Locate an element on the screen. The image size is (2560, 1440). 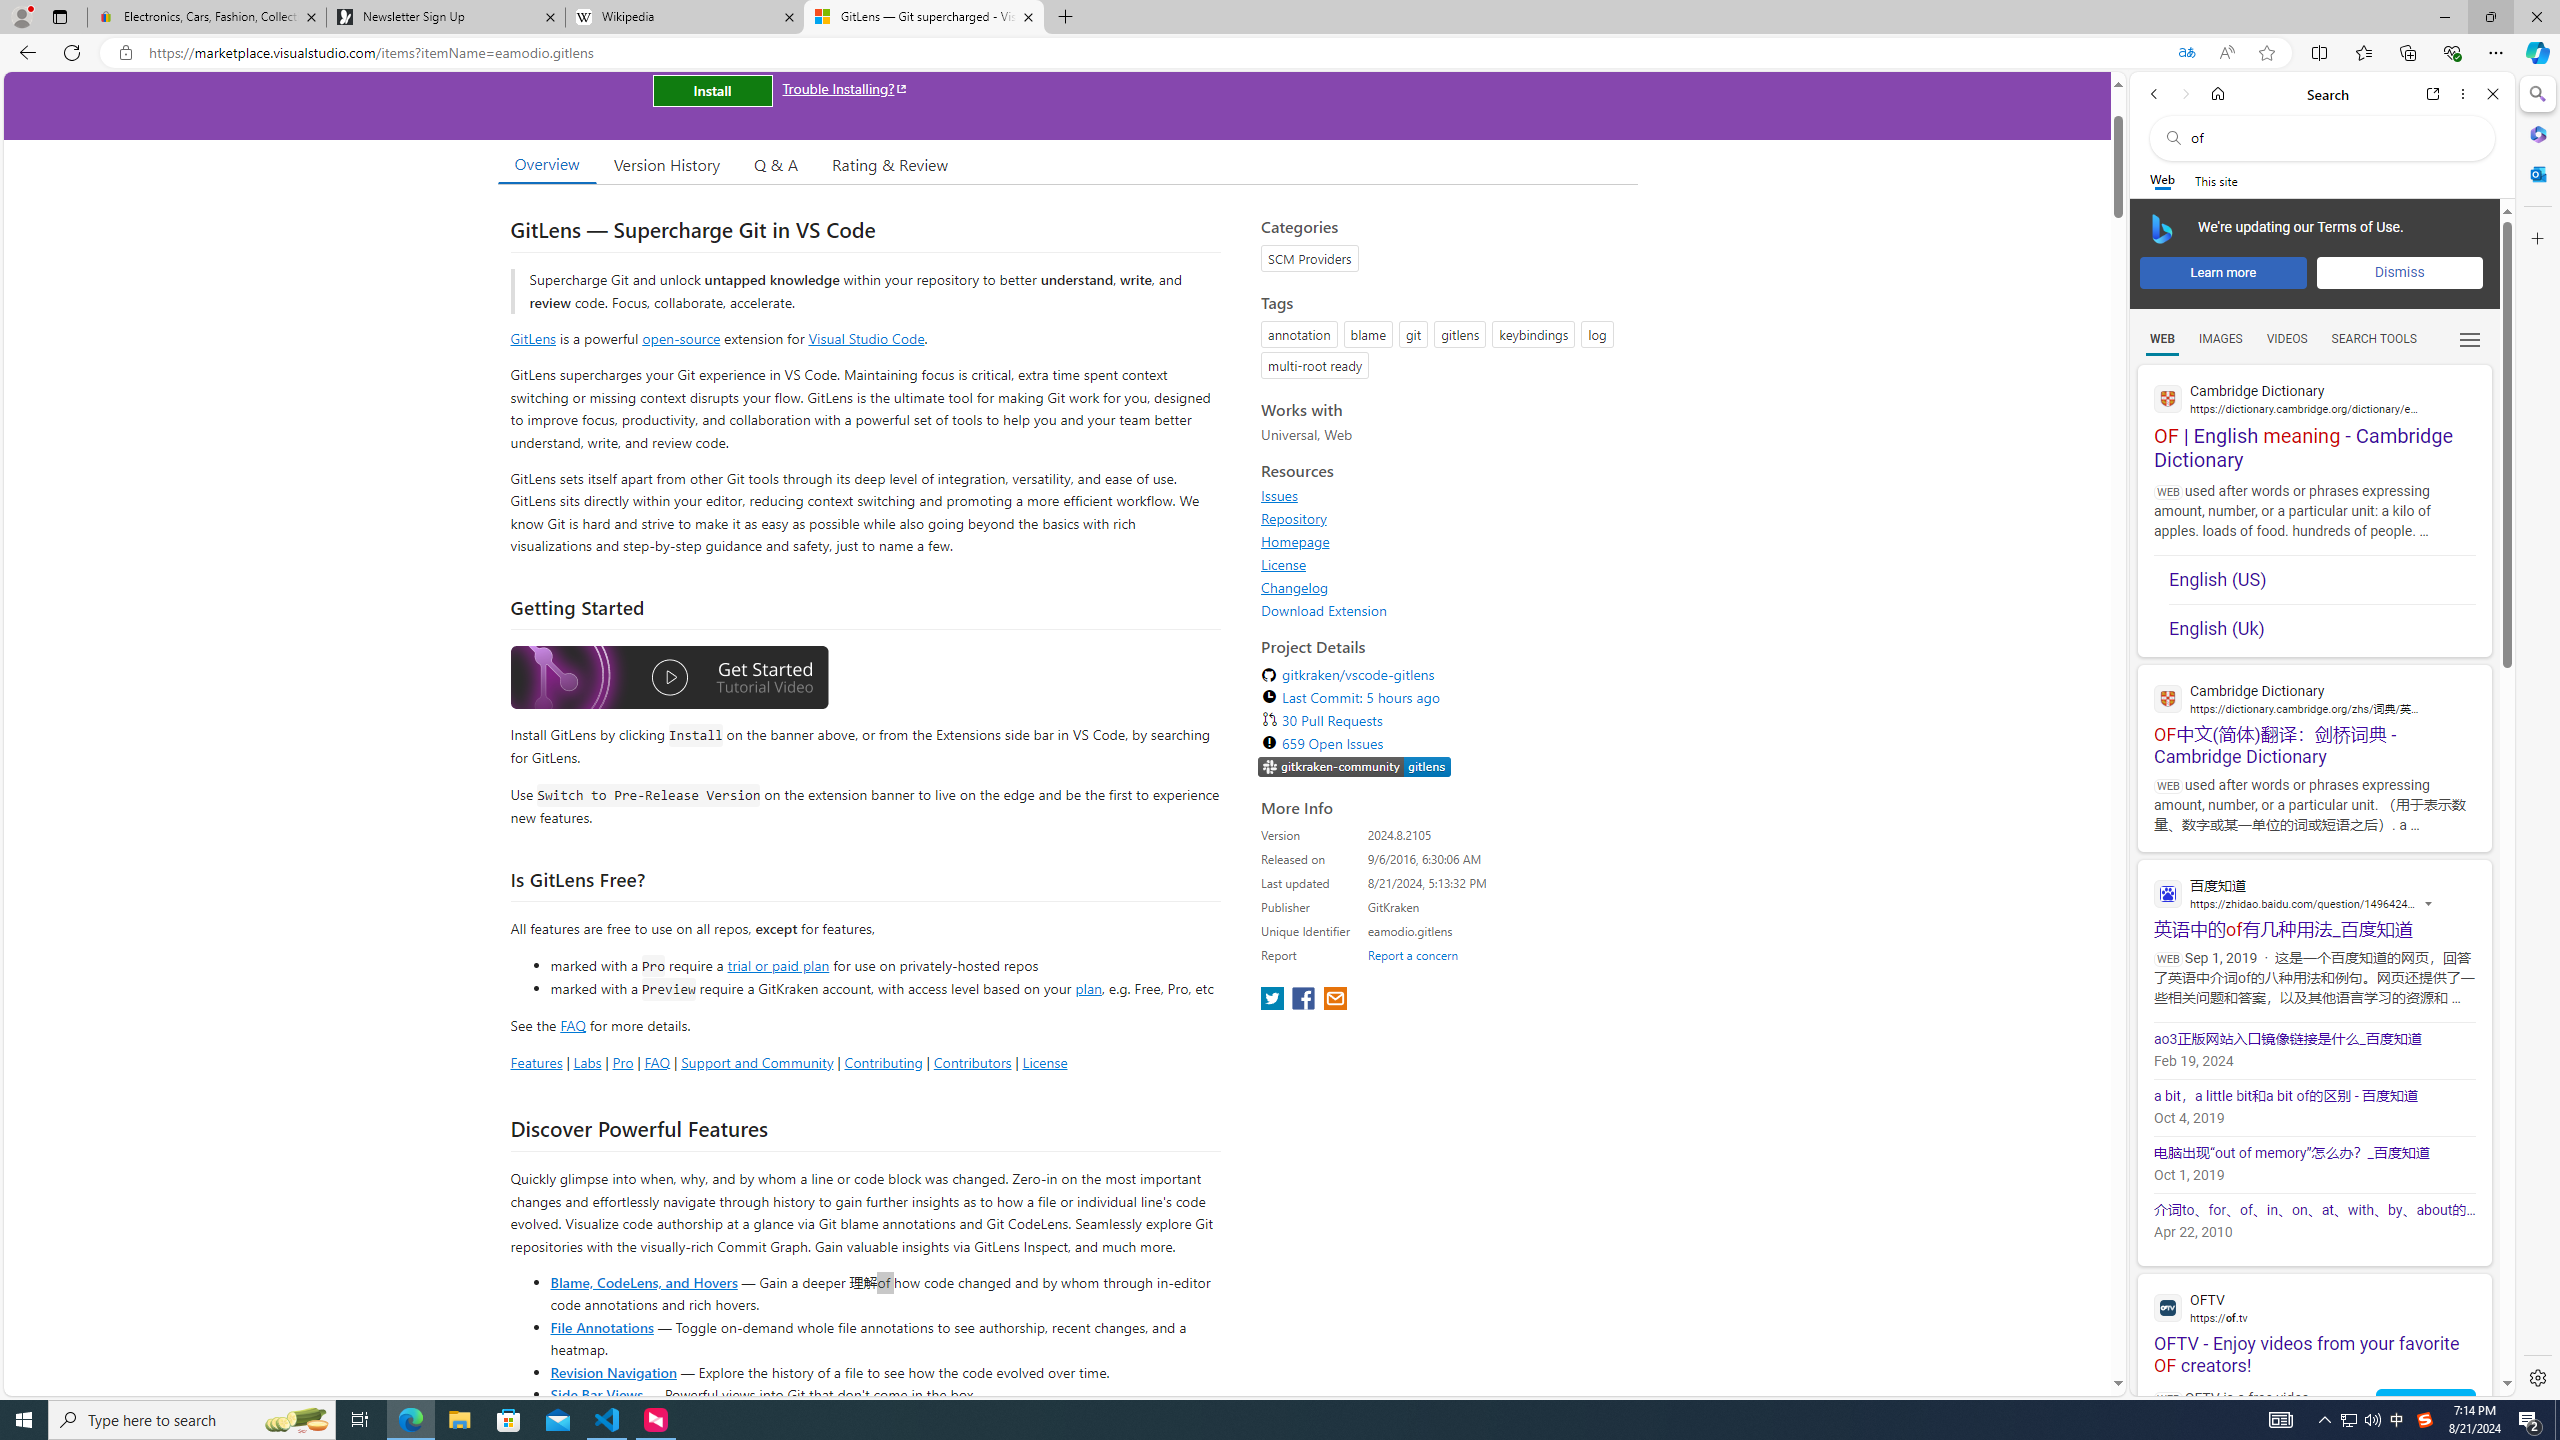
Search Filter, VIDEOS is located at coordinates (2287, 338).